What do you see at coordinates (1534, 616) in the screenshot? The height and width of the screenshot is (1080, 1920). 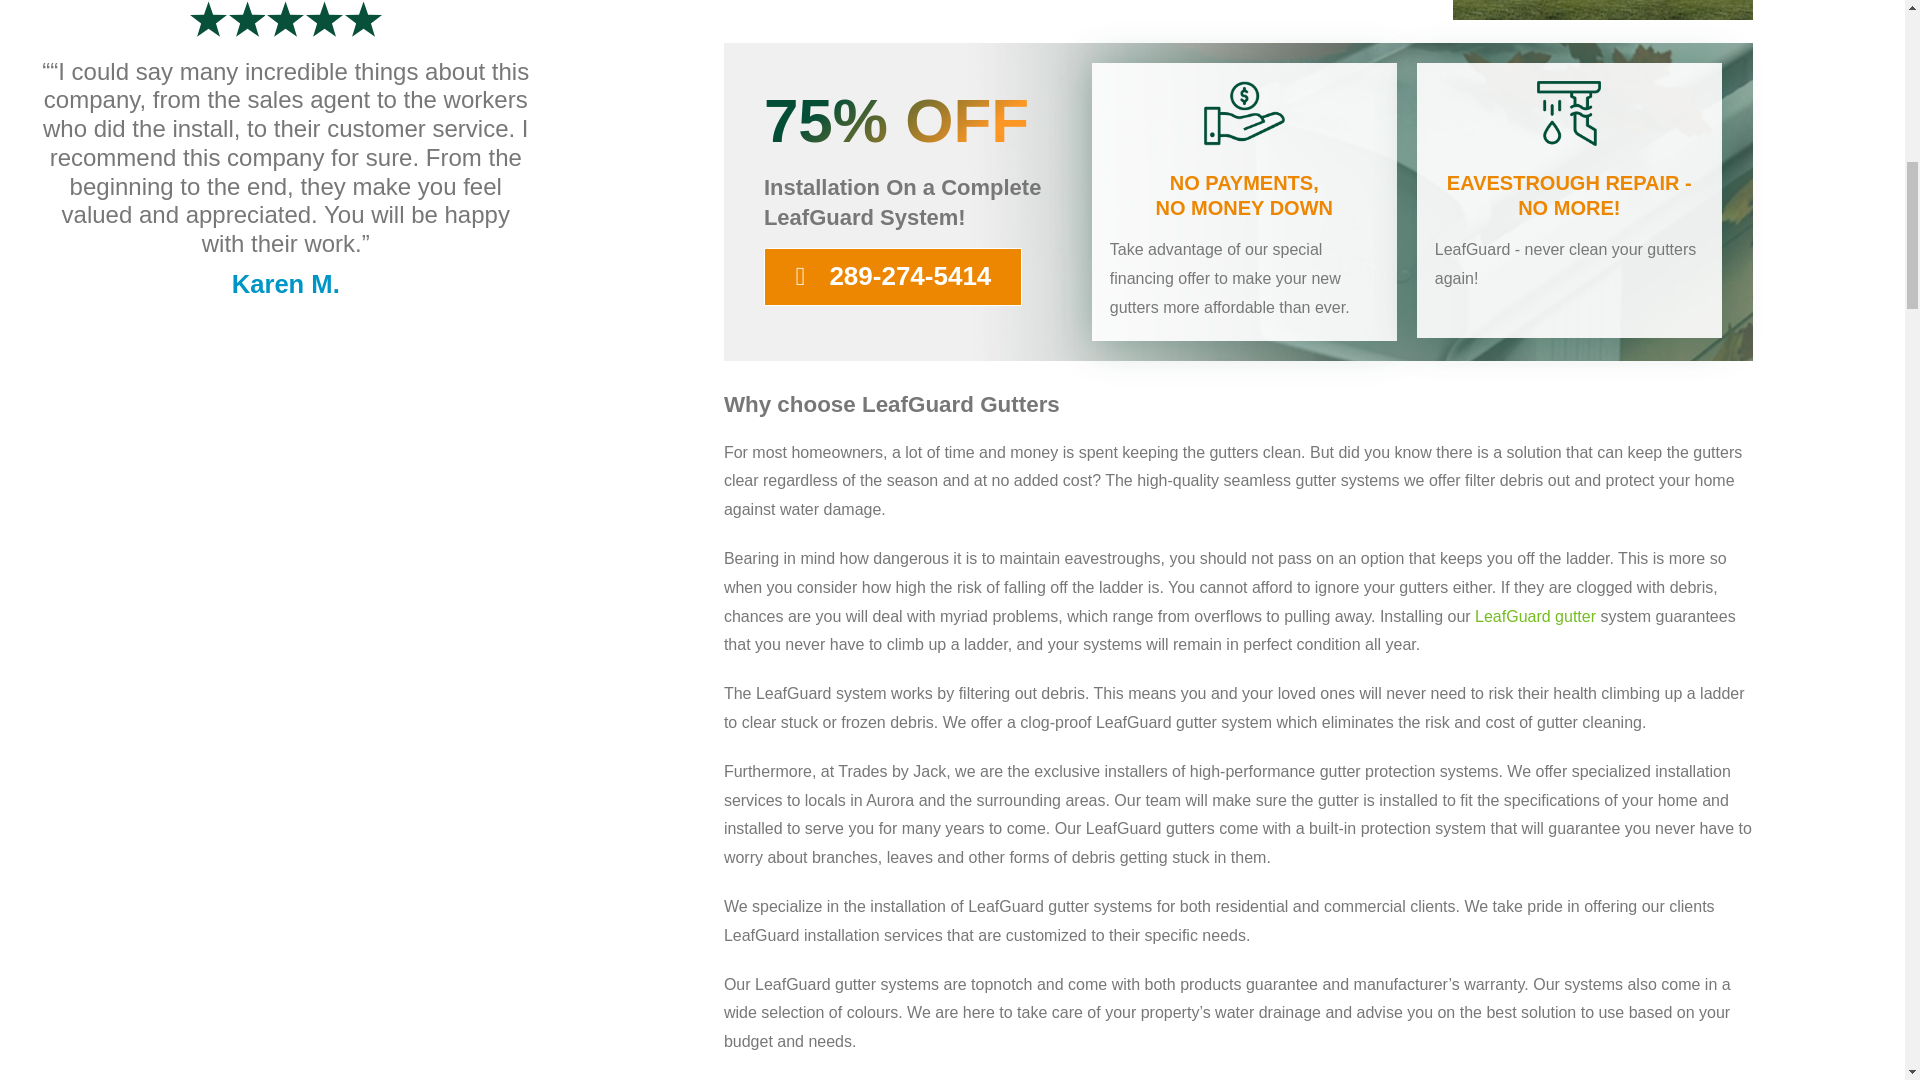 I see `LeafGuard gutter` at bounding box center [1534, 616].